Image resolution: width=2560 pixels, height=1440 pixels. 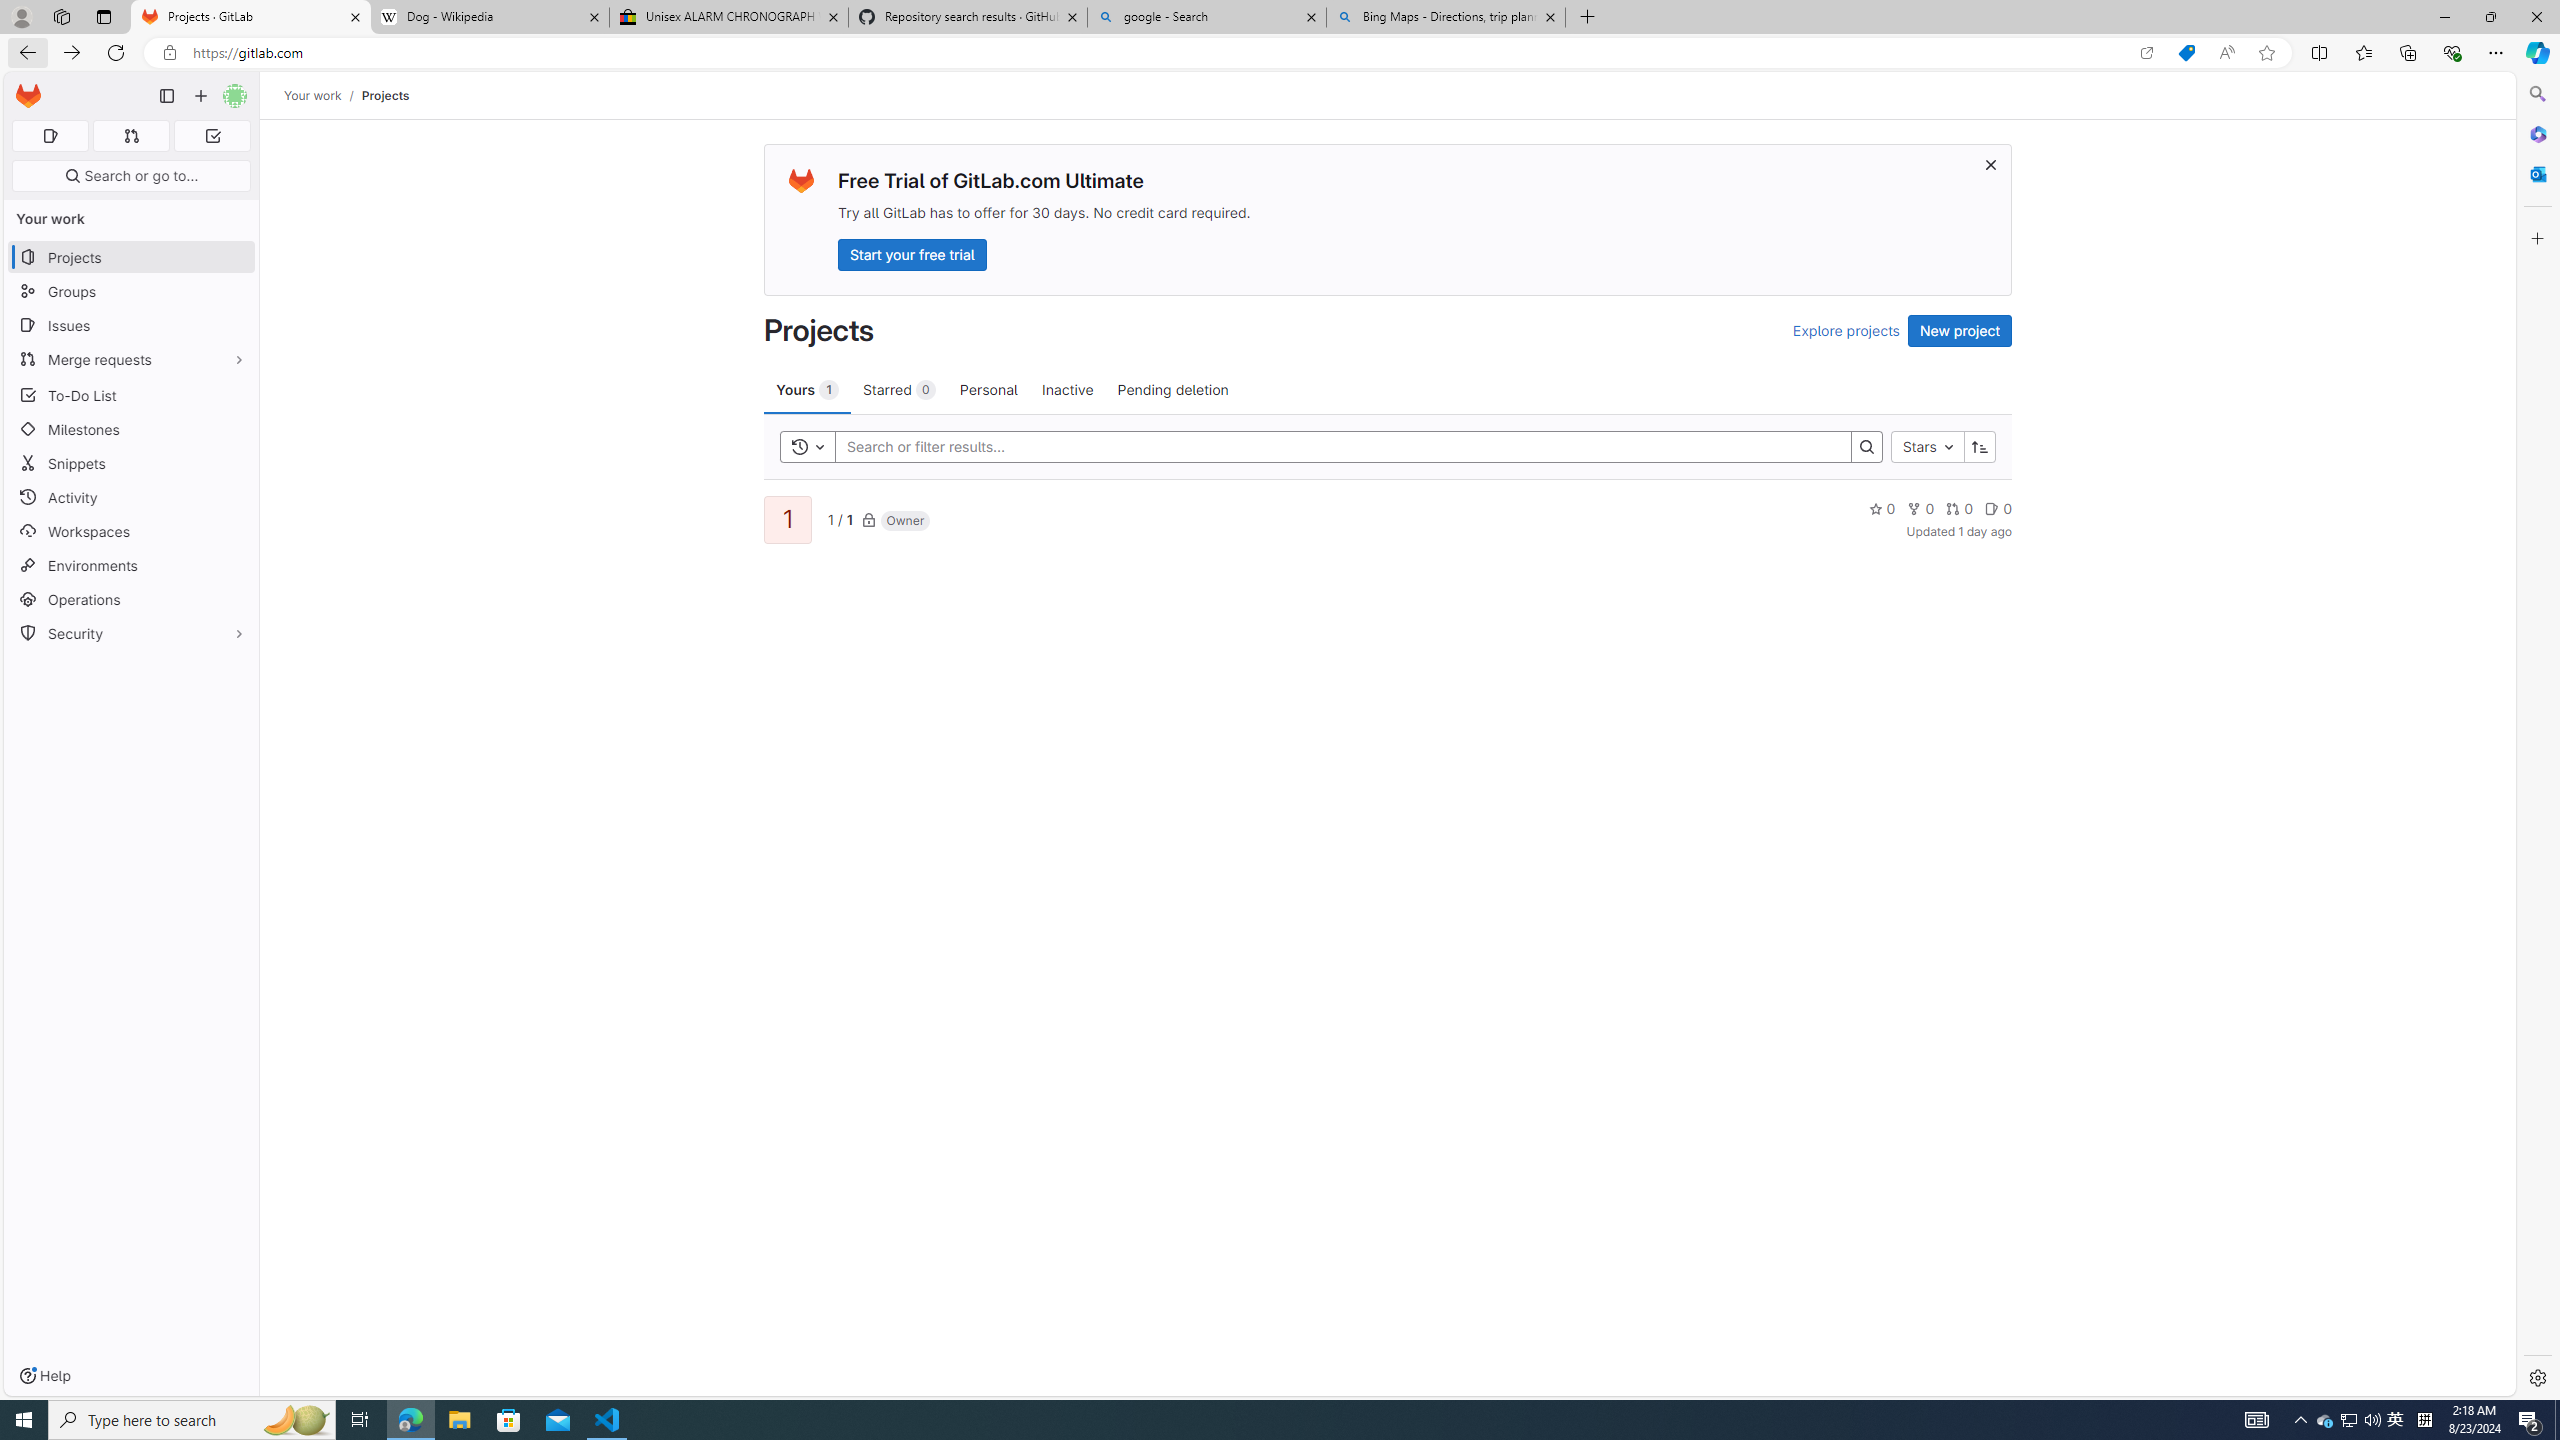 I want to click on Pending deletion, so click(x=1173, y=389).